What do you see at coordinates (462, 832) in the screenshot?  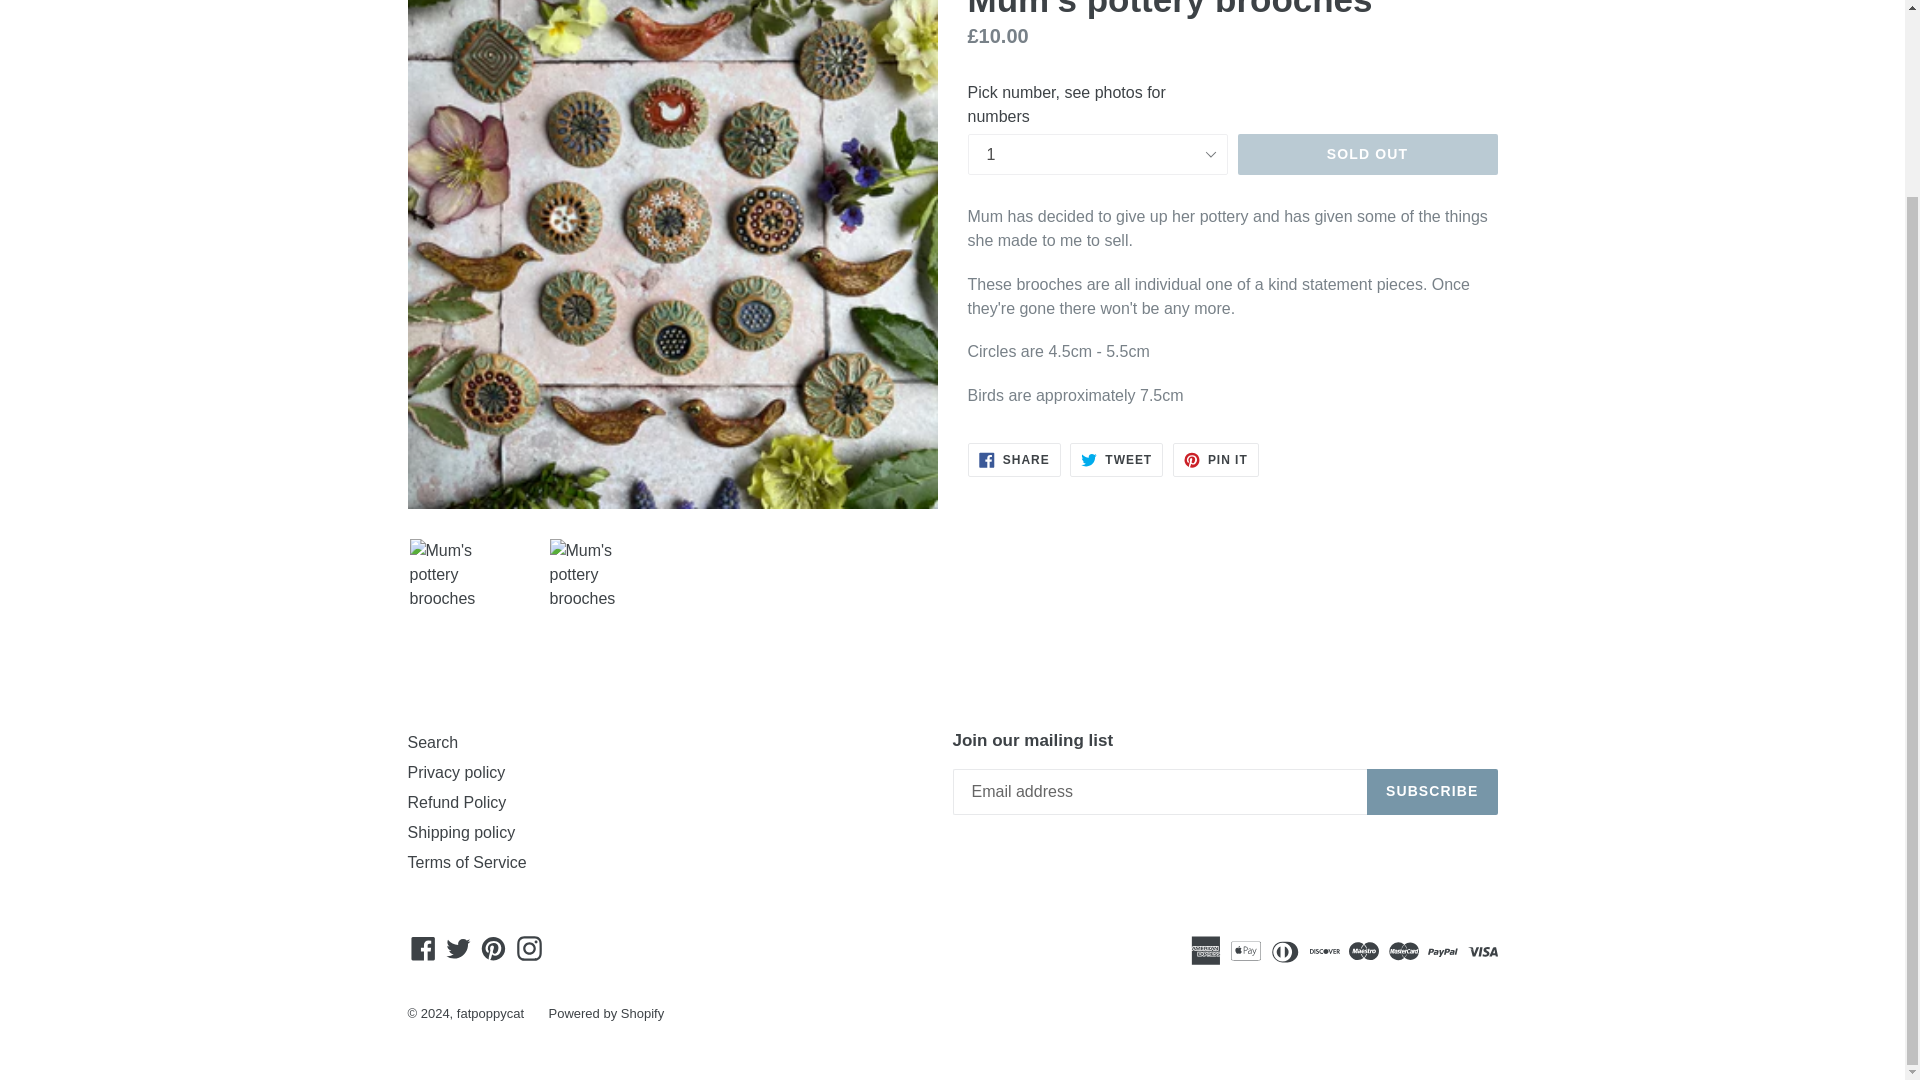 I see `Shipping policy` at bounding box center [462, 832].